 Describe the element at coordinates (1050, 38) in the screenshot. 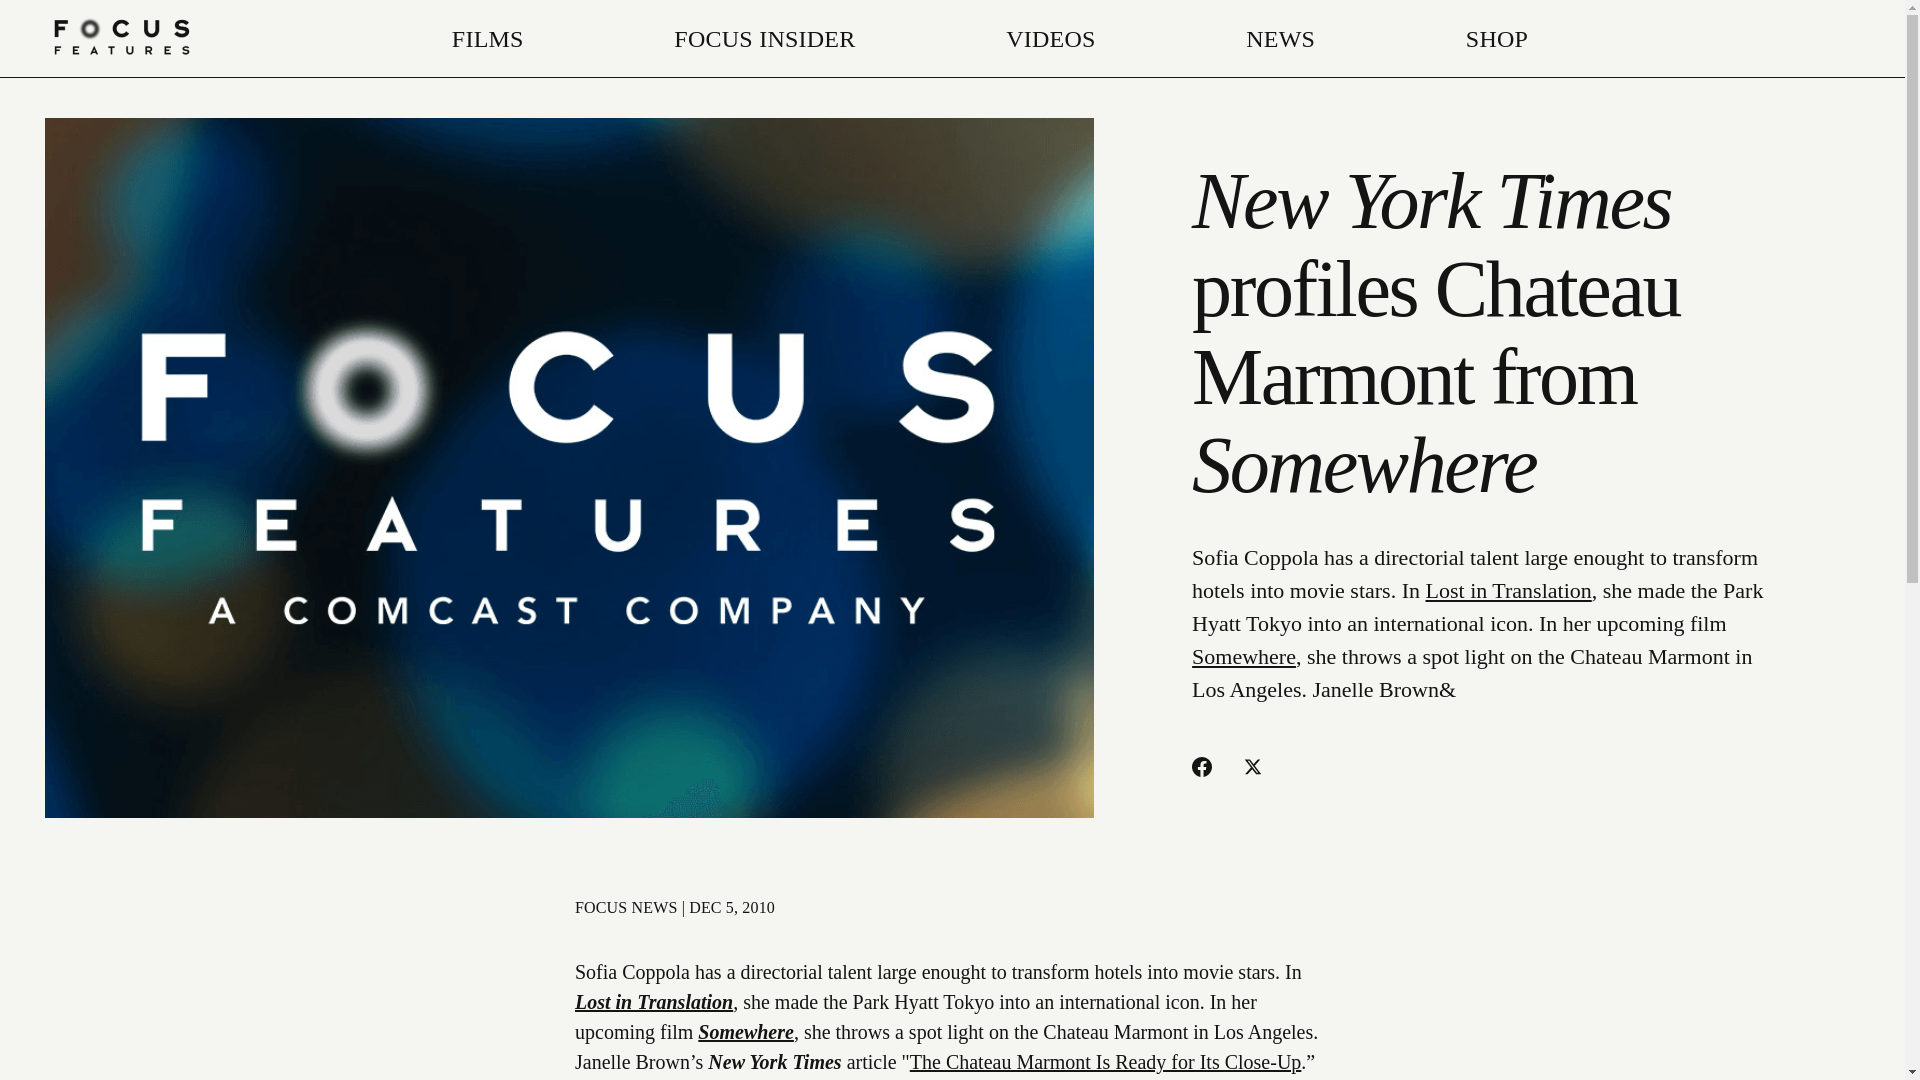

I see `VIDEOS` at that location.